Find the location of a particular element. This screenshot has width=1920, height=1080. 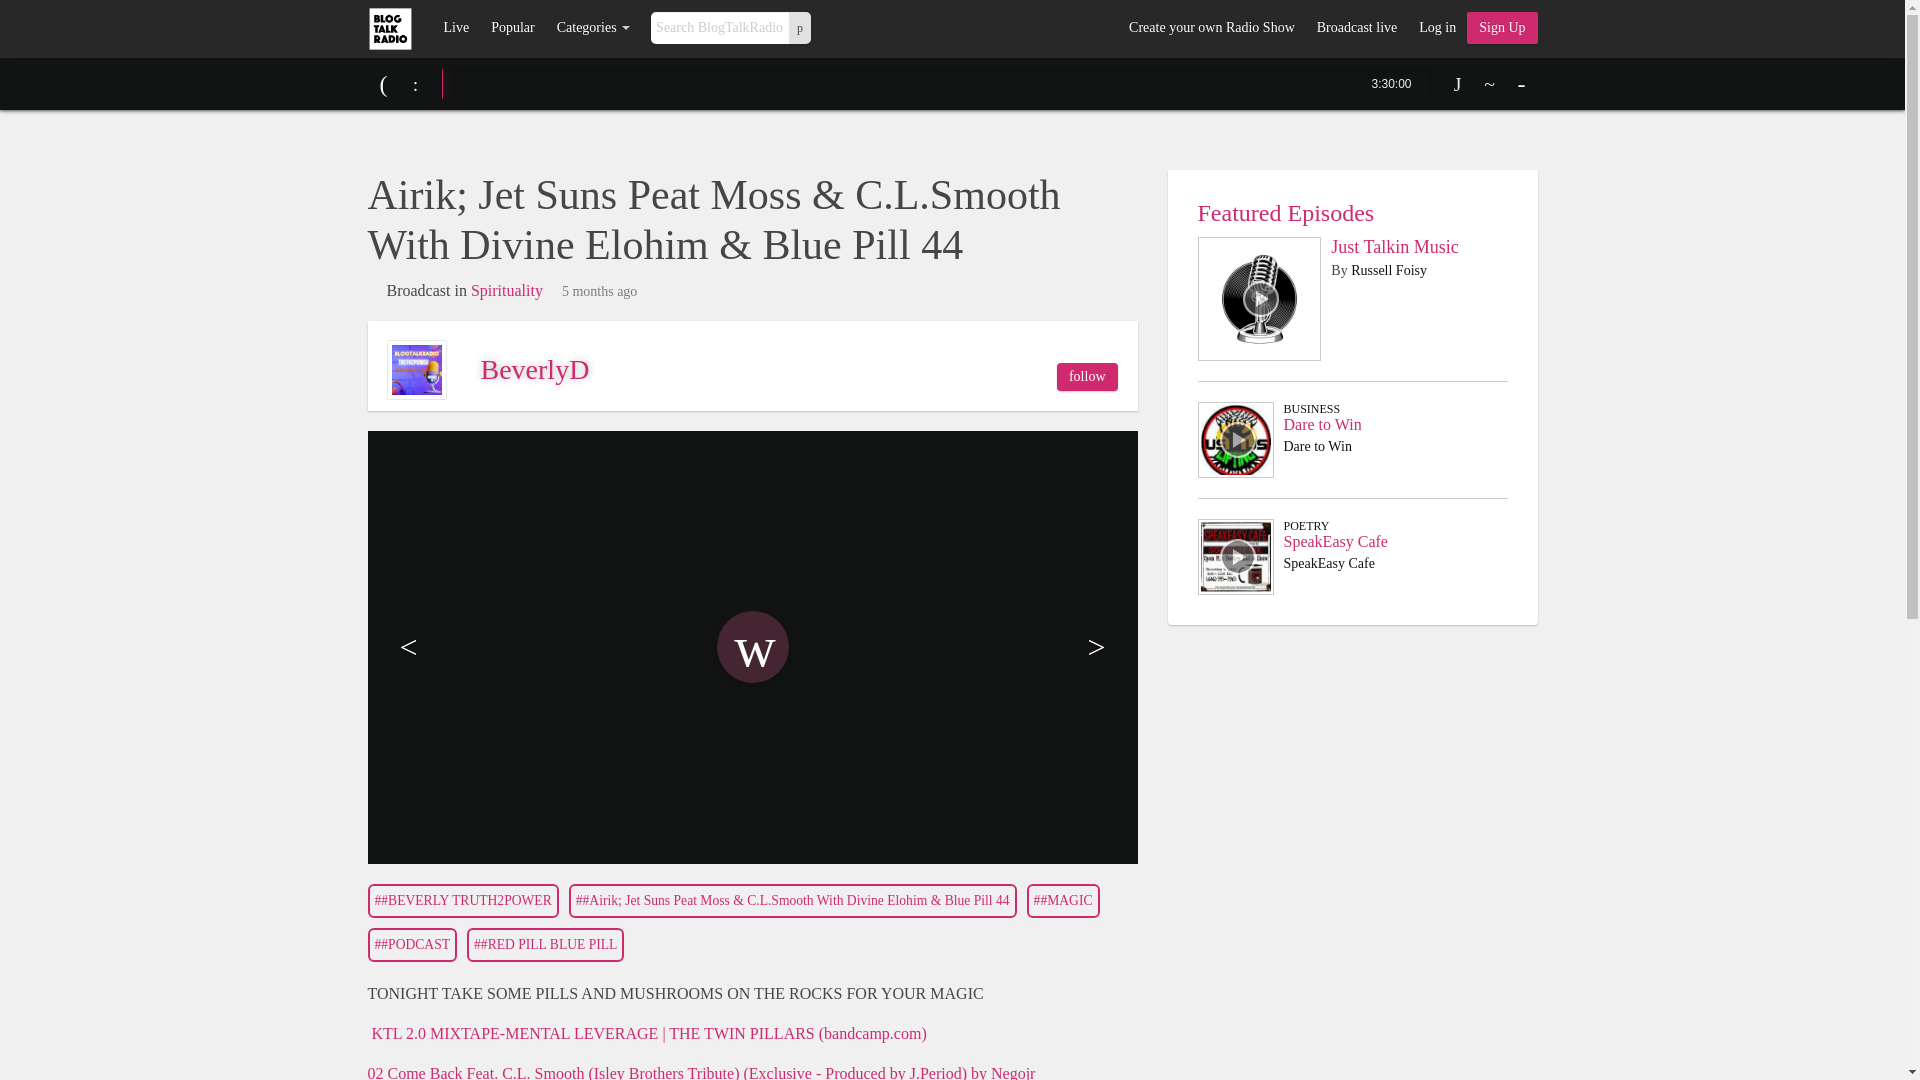

Follow BeverlyD is located at coordinates (1087, 376).